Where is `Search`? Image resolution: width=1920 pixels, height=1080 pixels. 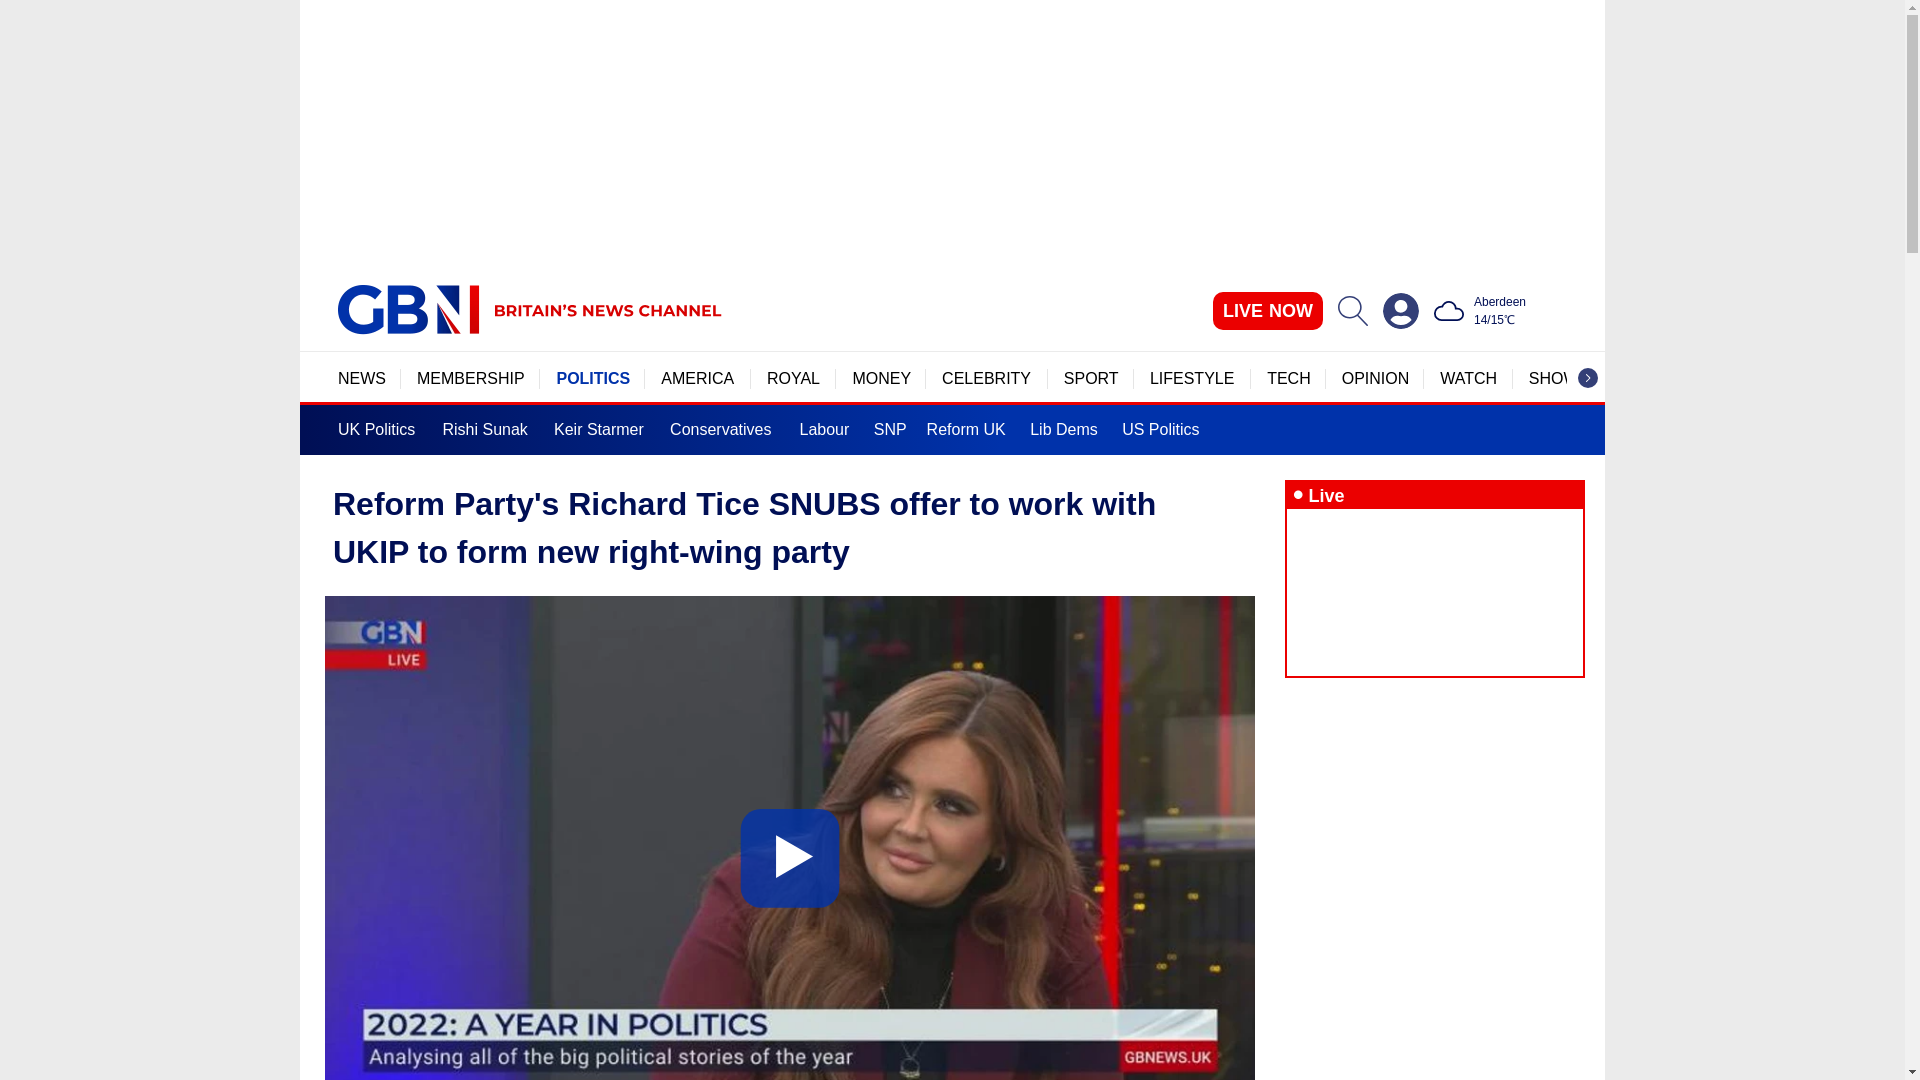 Search is located at coordinates (1352, 310).